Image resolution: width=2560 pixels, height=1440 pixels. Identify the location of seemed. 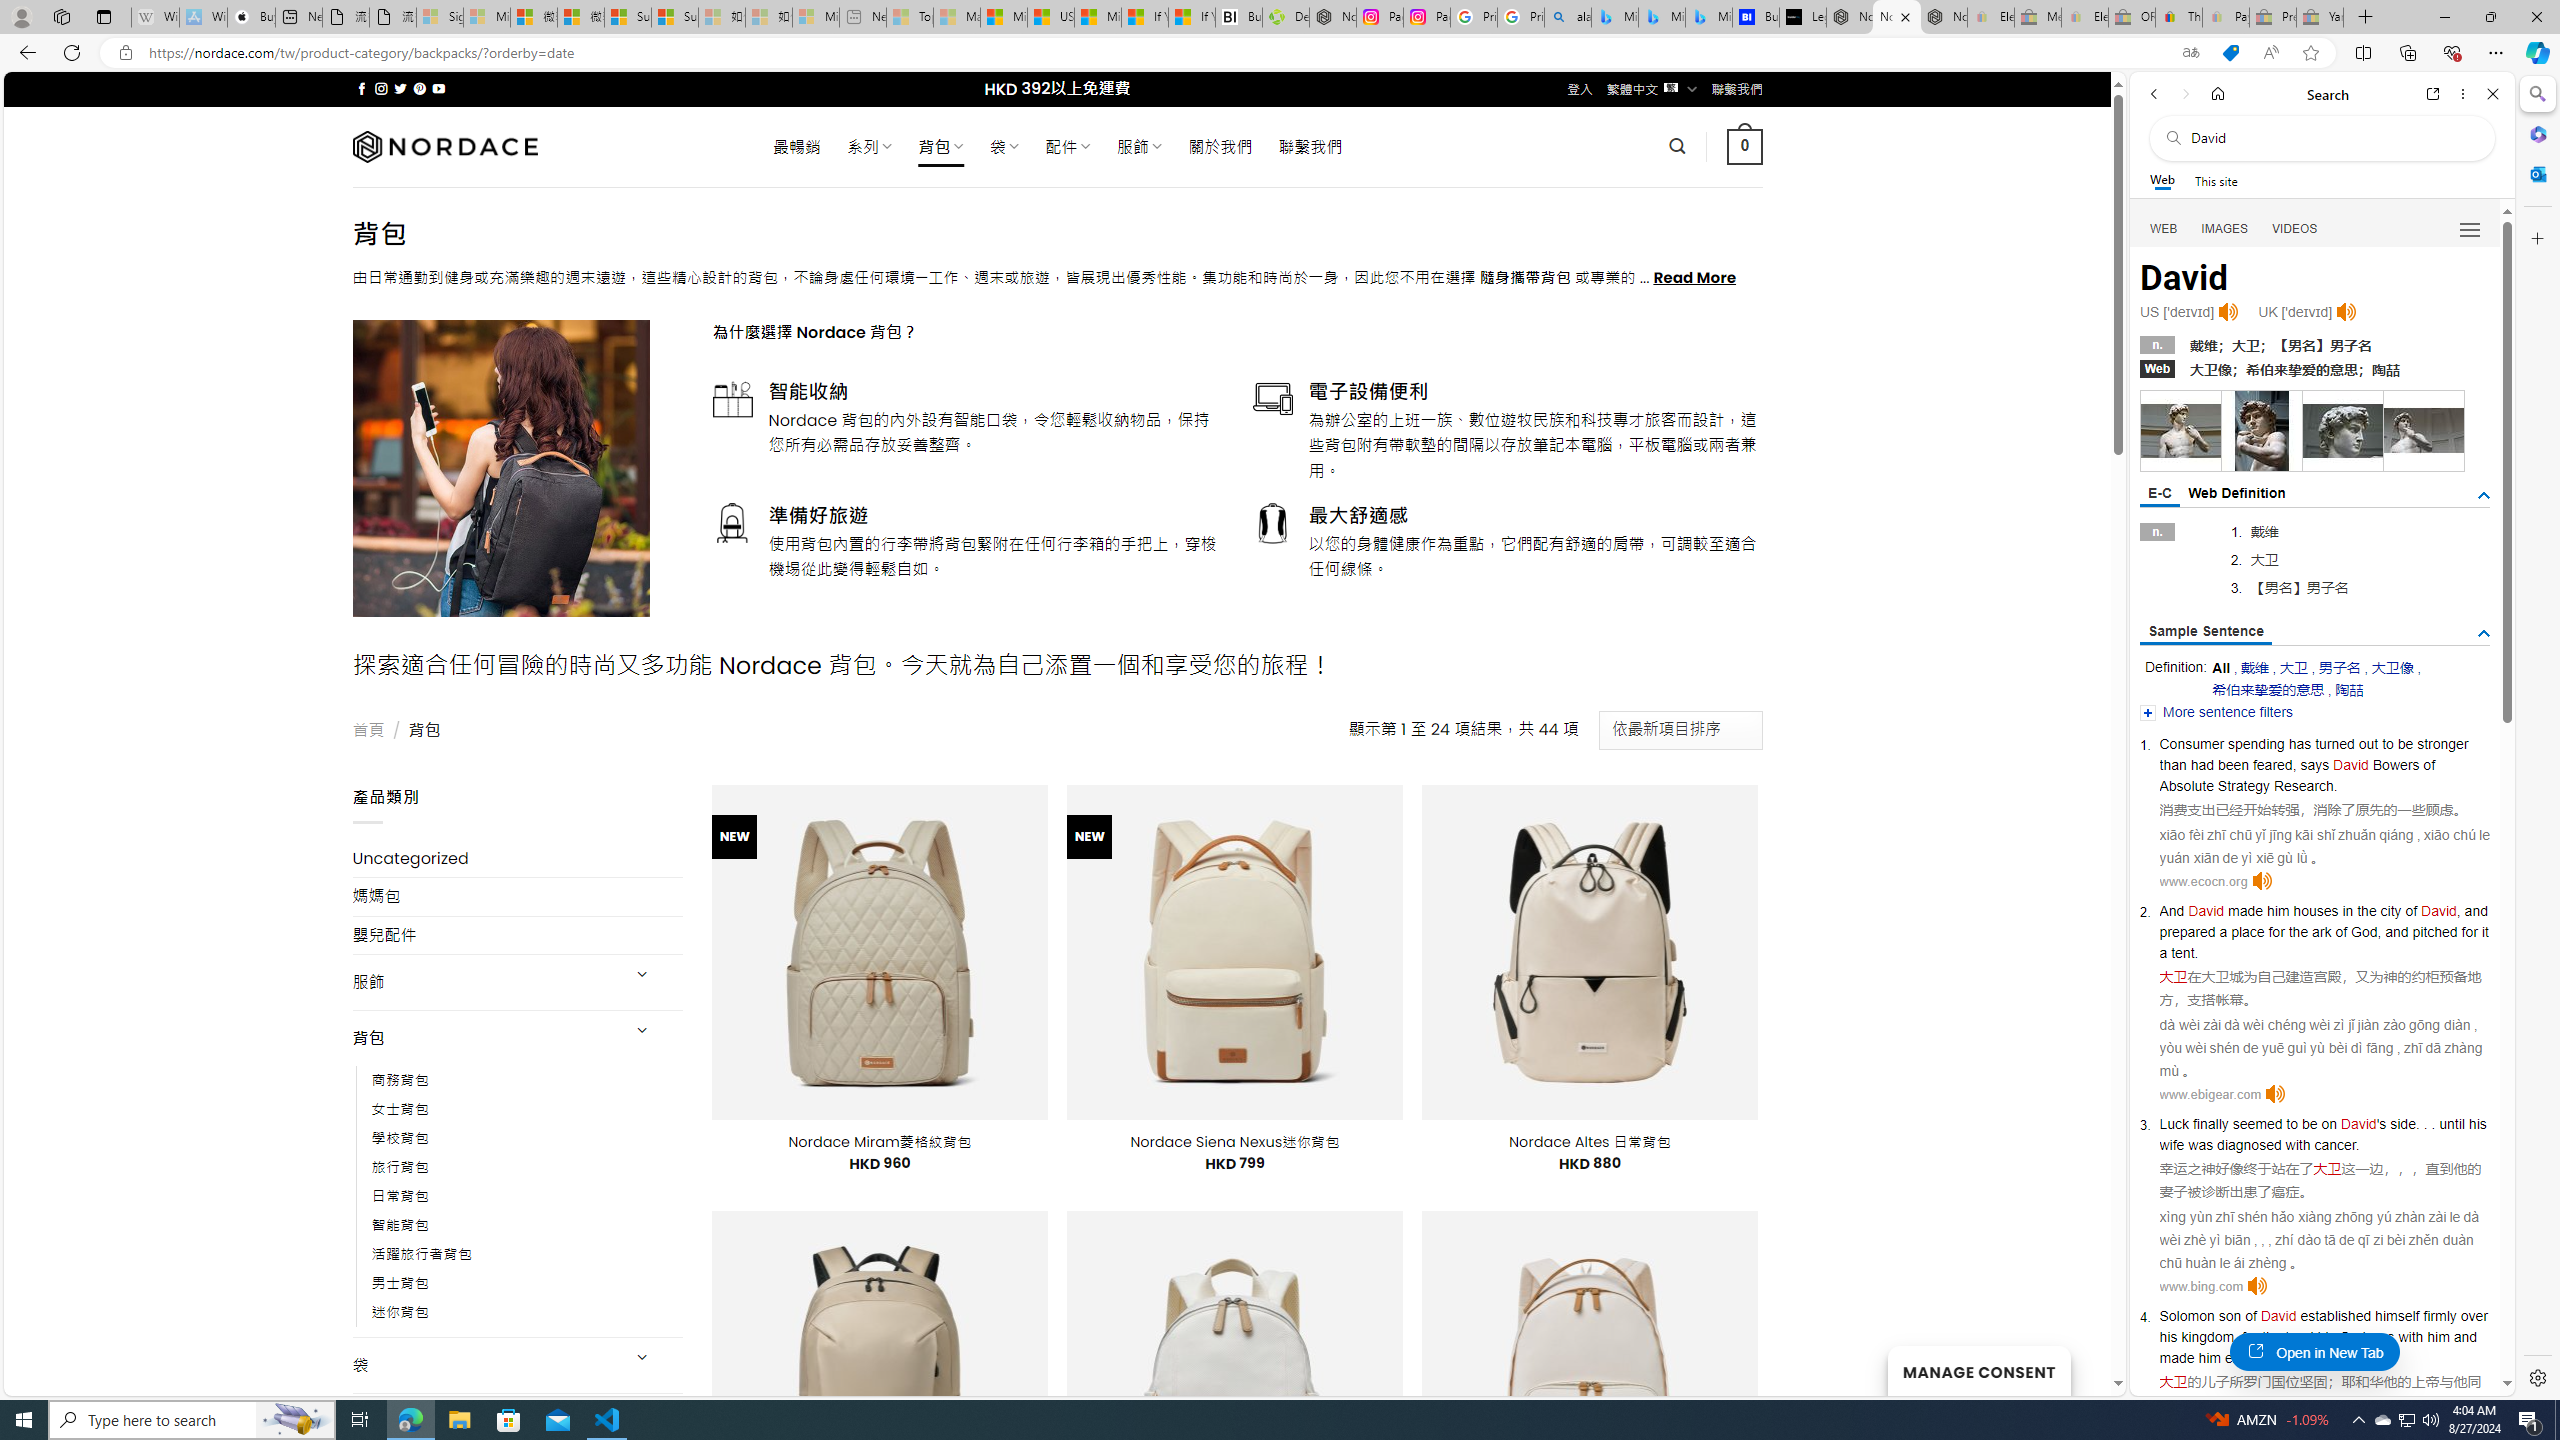
(2258, 1124).